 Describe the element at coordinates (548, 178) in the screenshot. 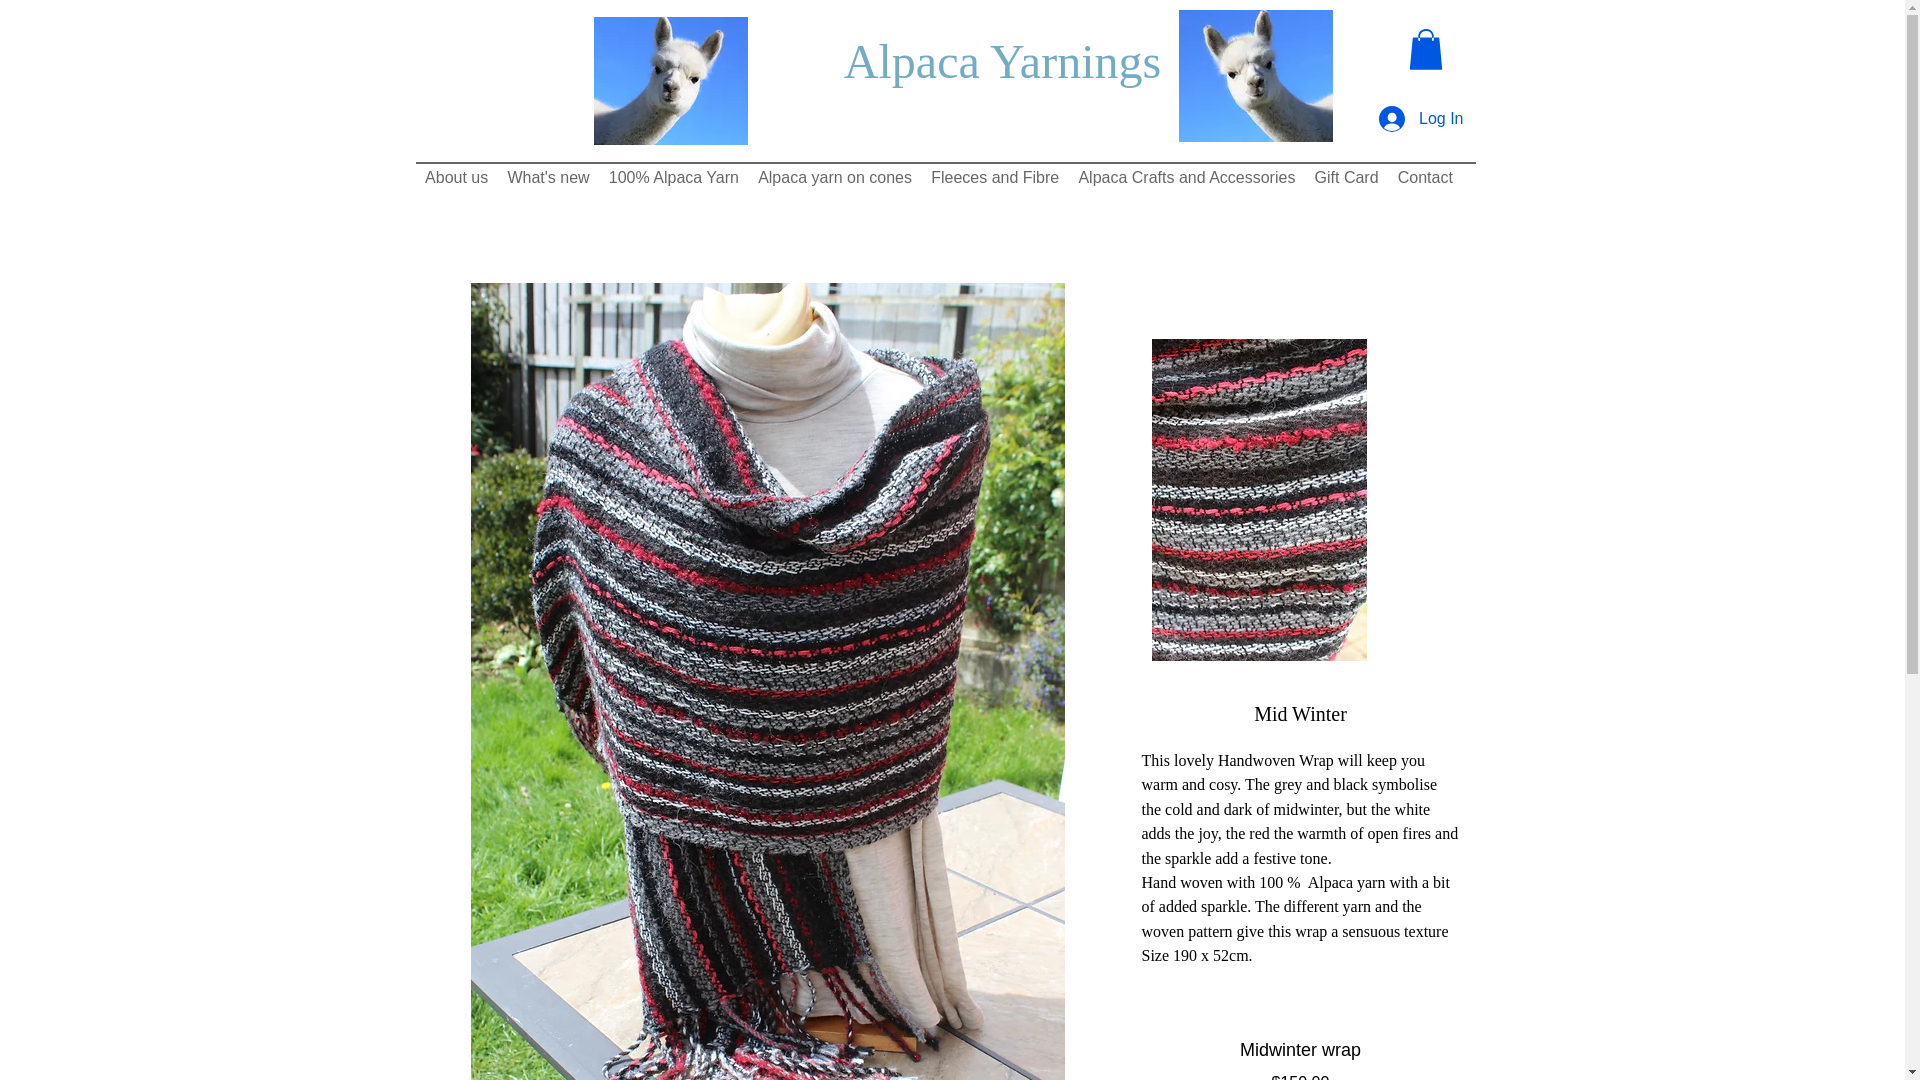

I see `What's new` at that location.